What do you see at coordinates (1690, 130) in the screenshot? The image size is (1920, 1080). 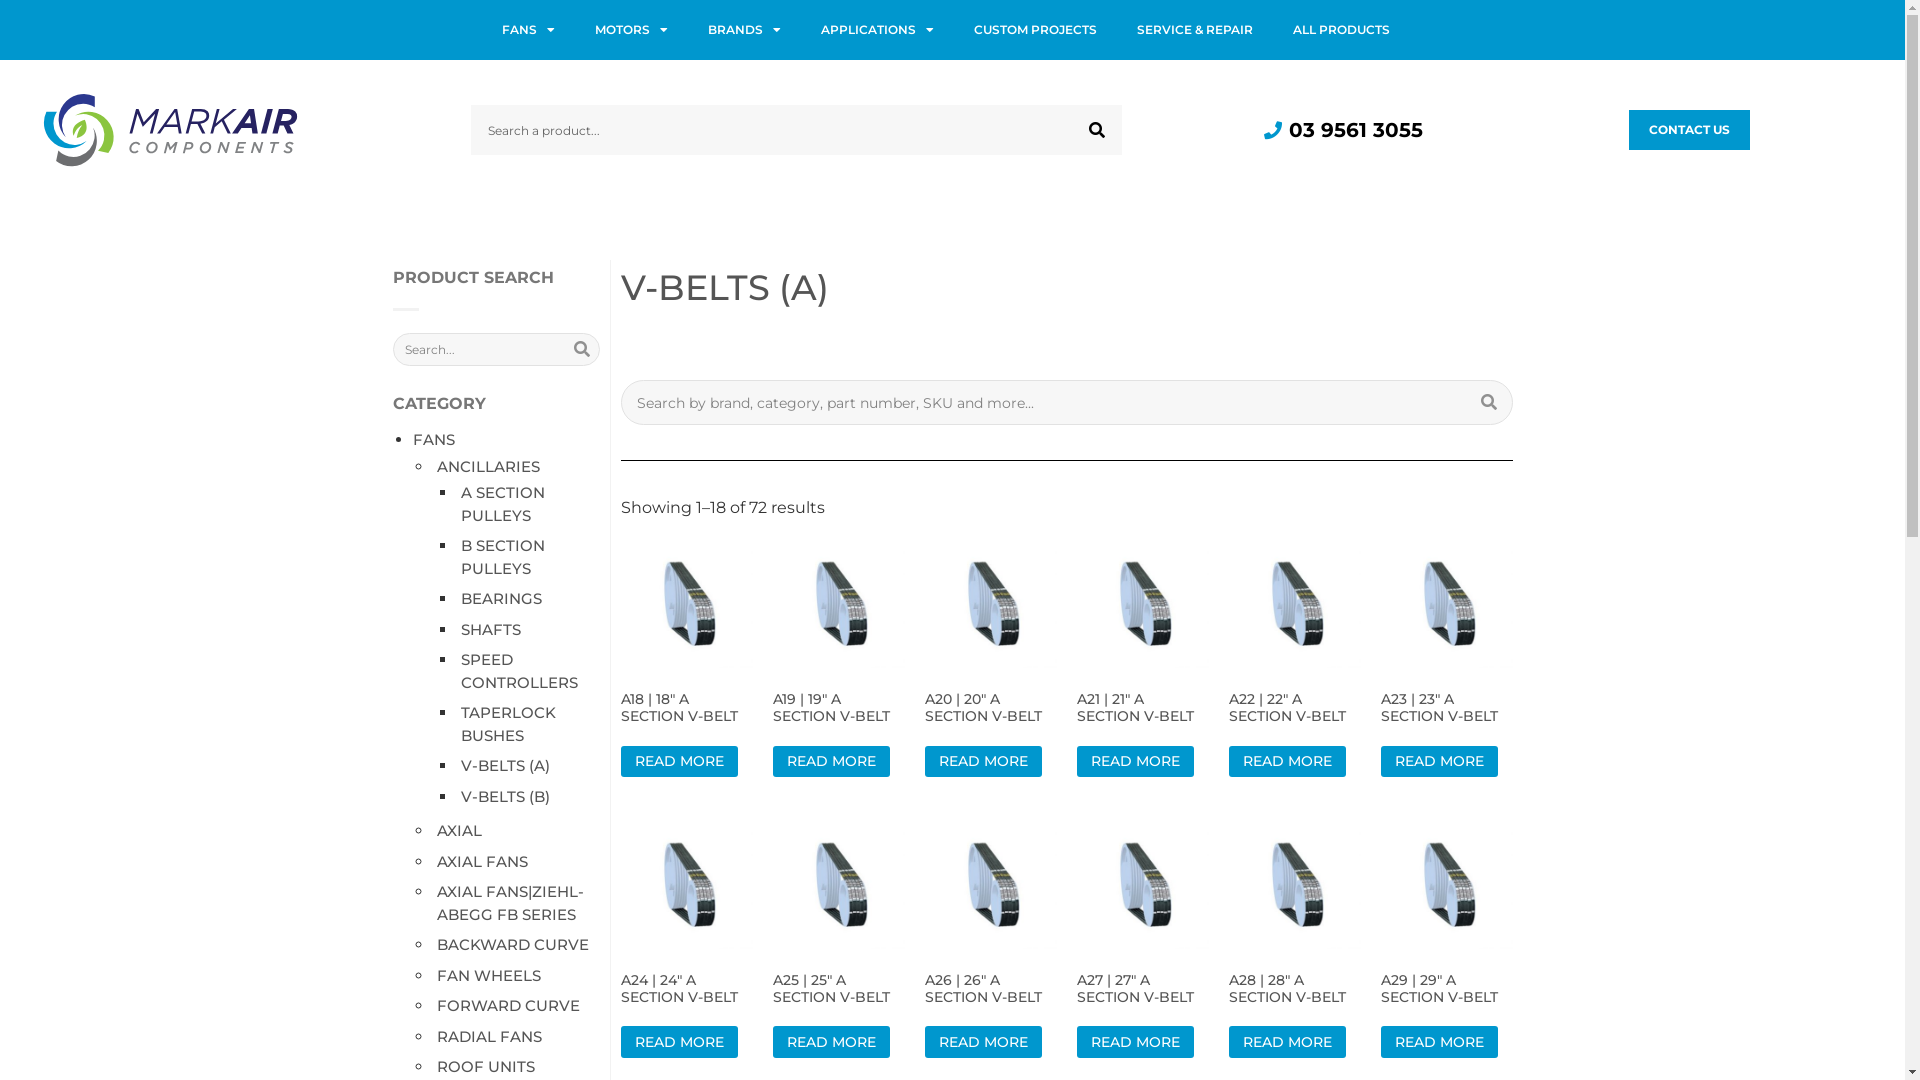 I see `CONTACT US` at bounding box center [1690, 130].